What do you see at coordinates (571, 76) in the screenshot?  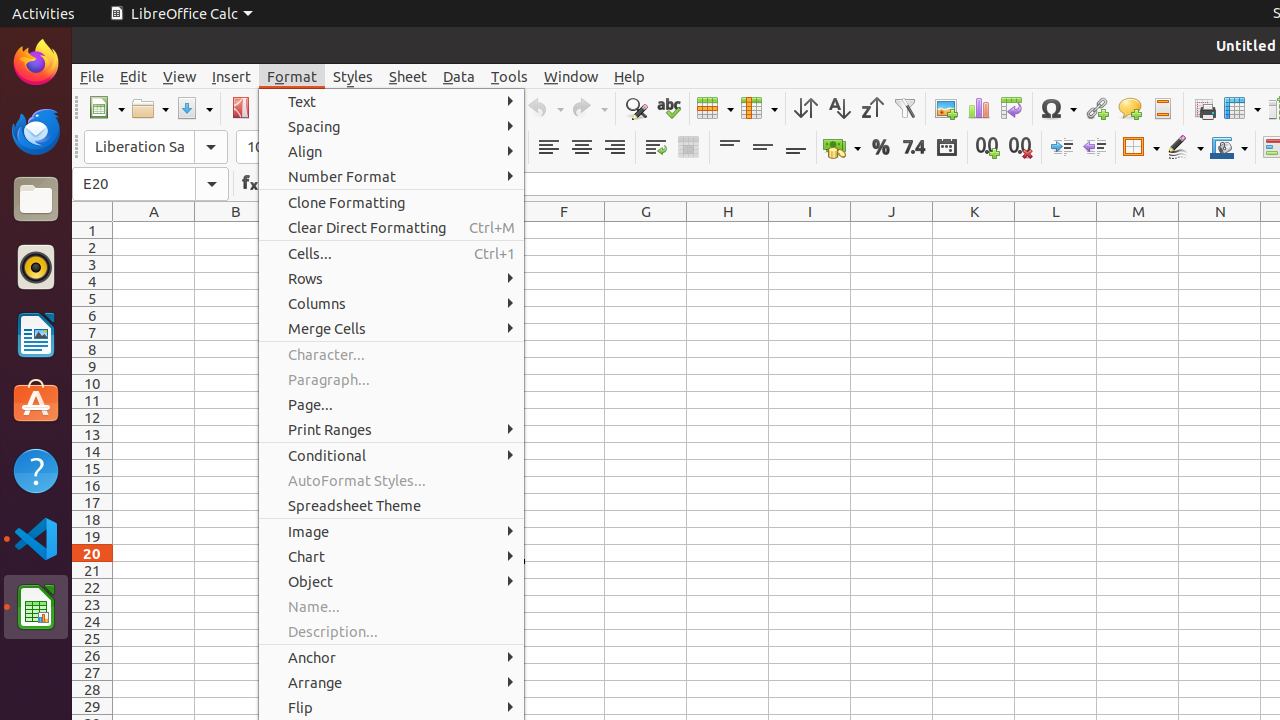 I see `Window` at bounding box center [571, 76].